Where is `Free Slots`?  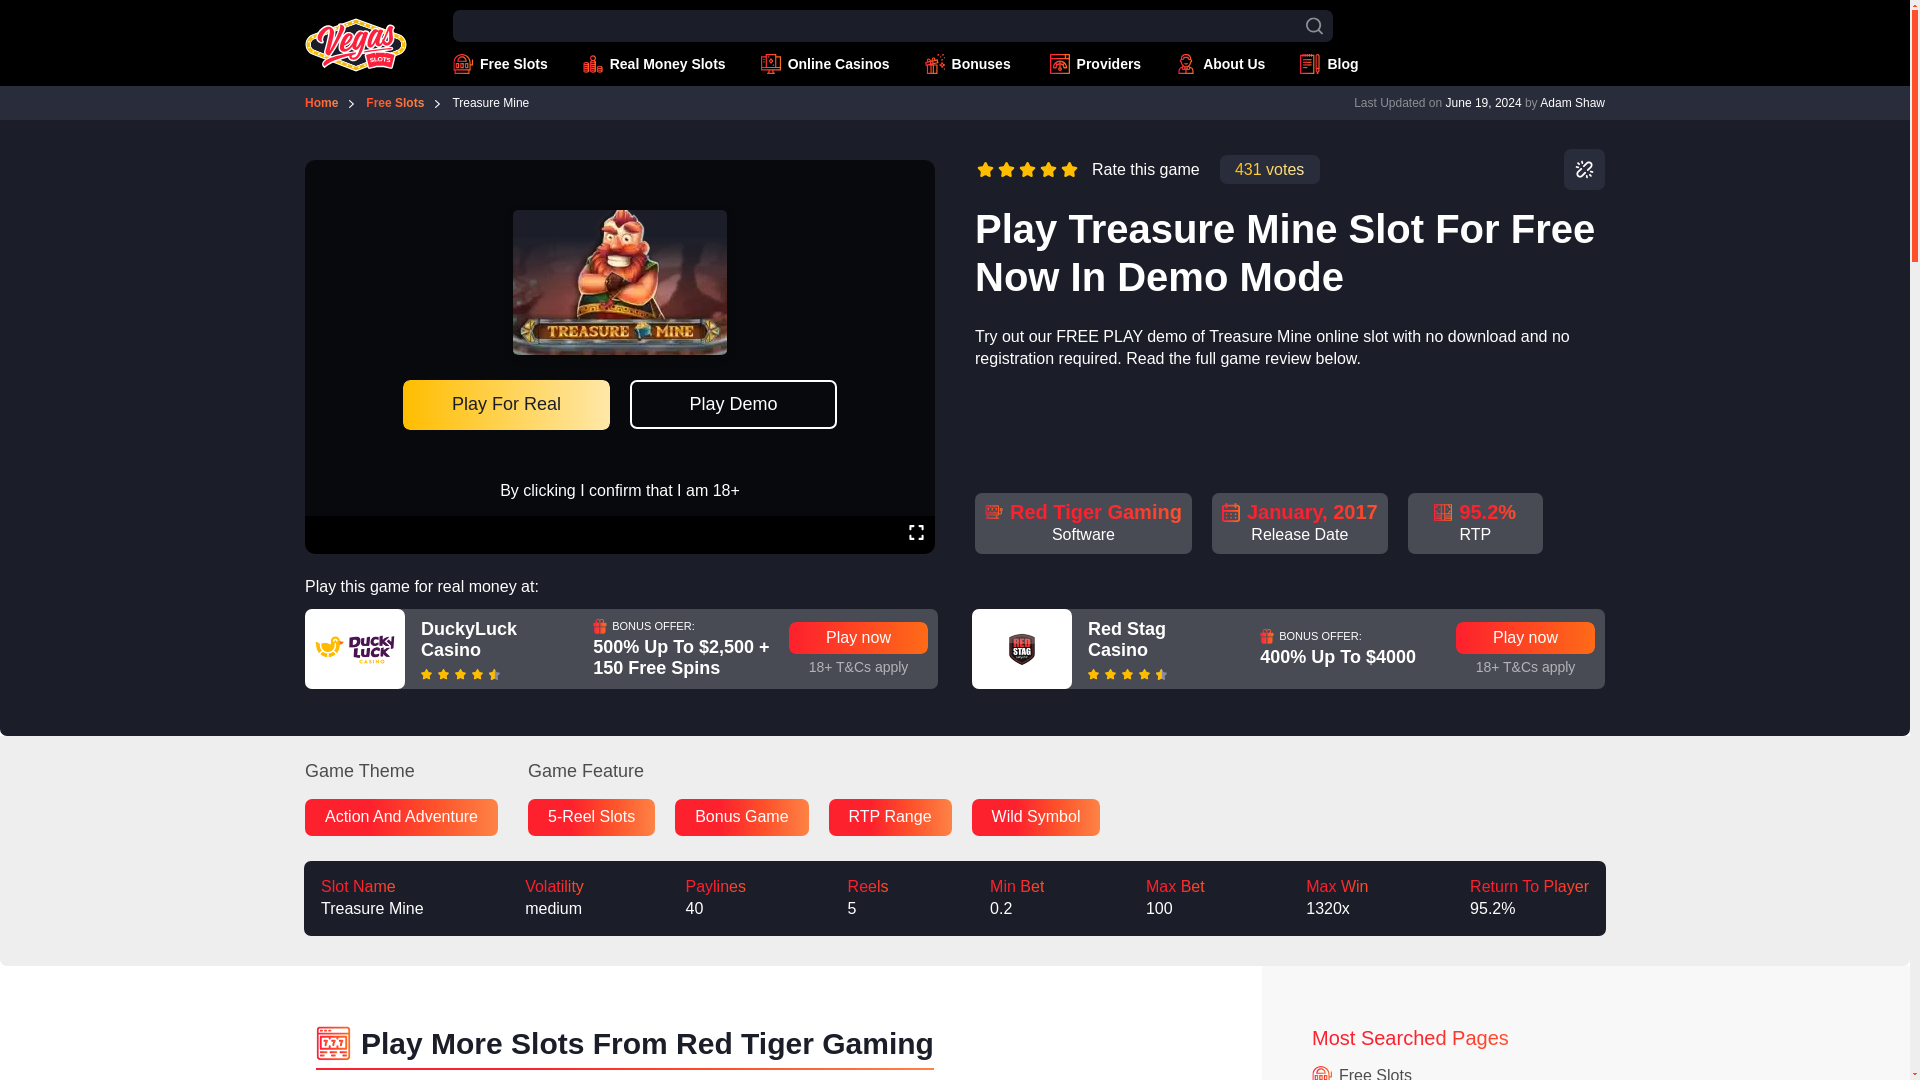
Free Slots is located at coordinates (500, 64).